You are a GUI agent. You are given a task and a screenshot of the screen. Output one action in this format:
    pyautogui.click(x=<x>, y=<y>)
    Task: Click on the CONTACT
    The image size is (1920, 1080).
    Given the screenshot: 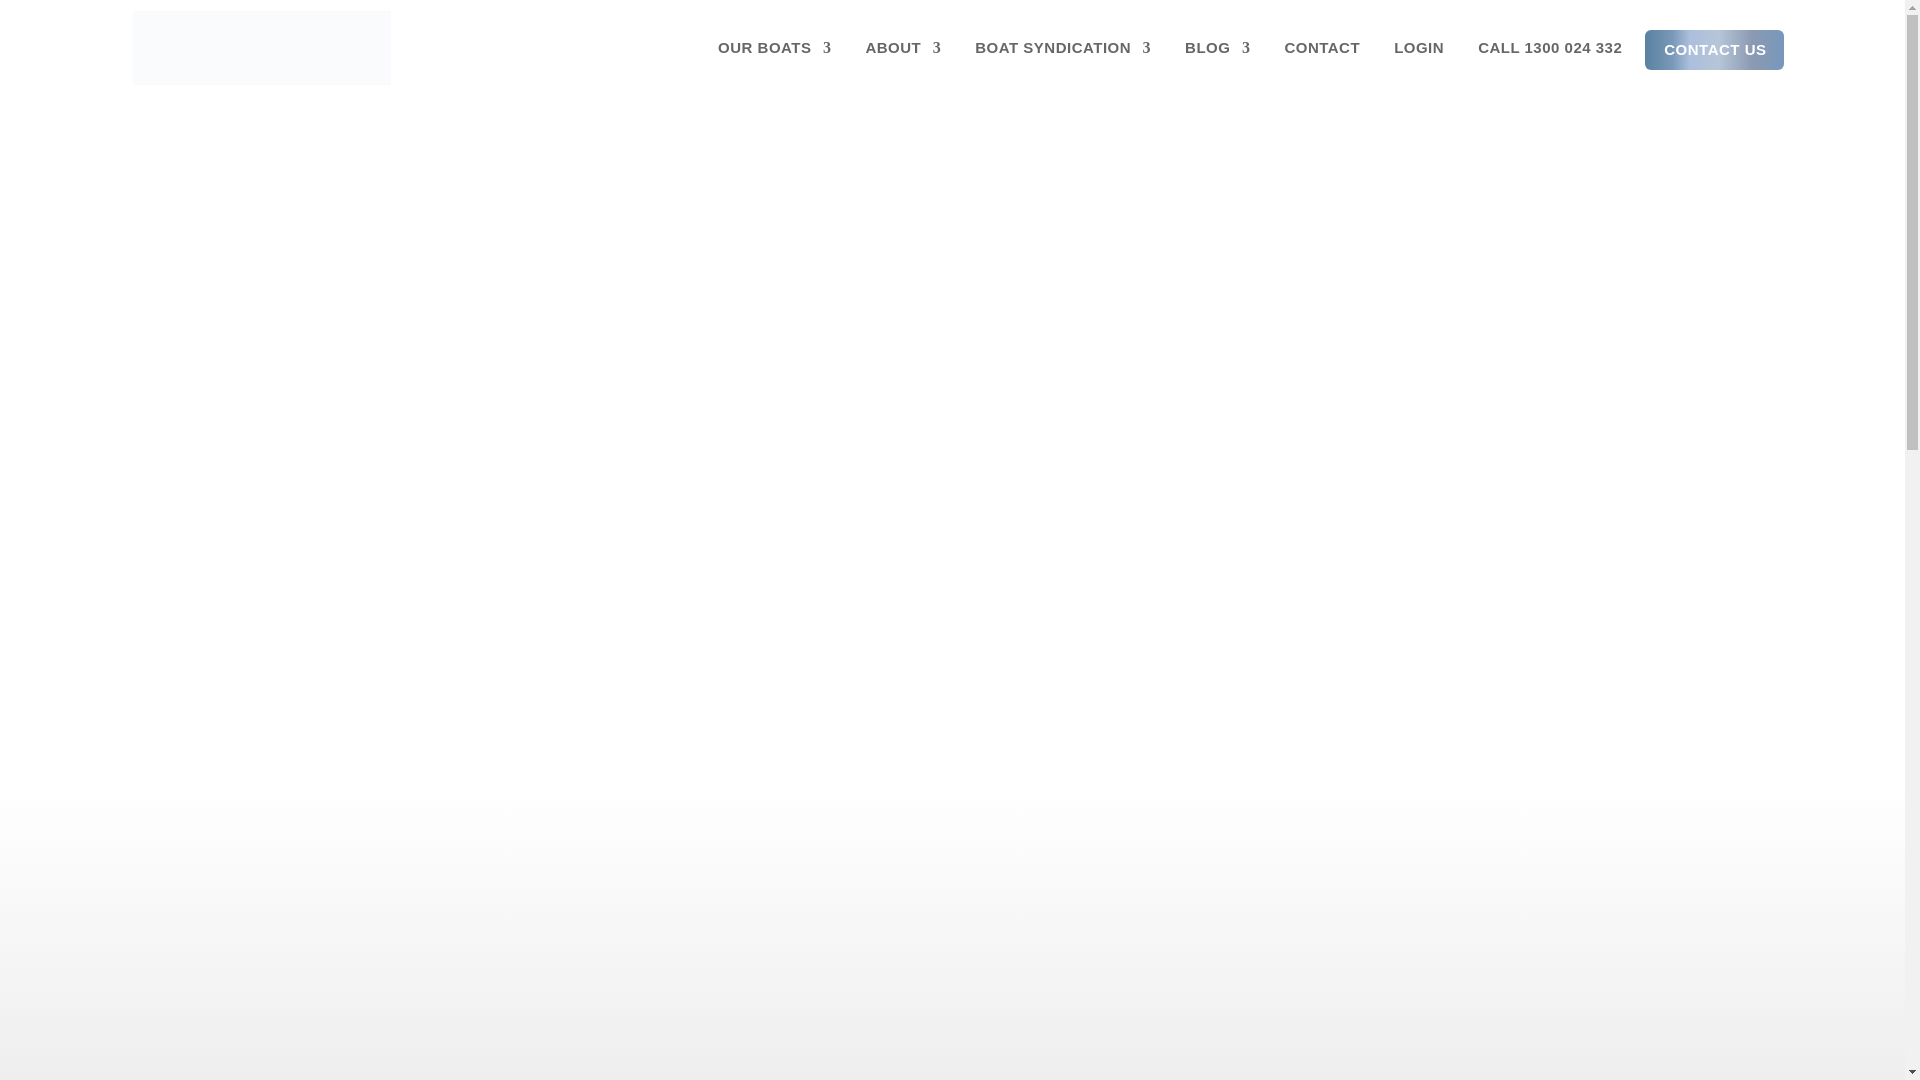 What is the action you would take?
    pyautogui.click(x=1322, y=48)
    